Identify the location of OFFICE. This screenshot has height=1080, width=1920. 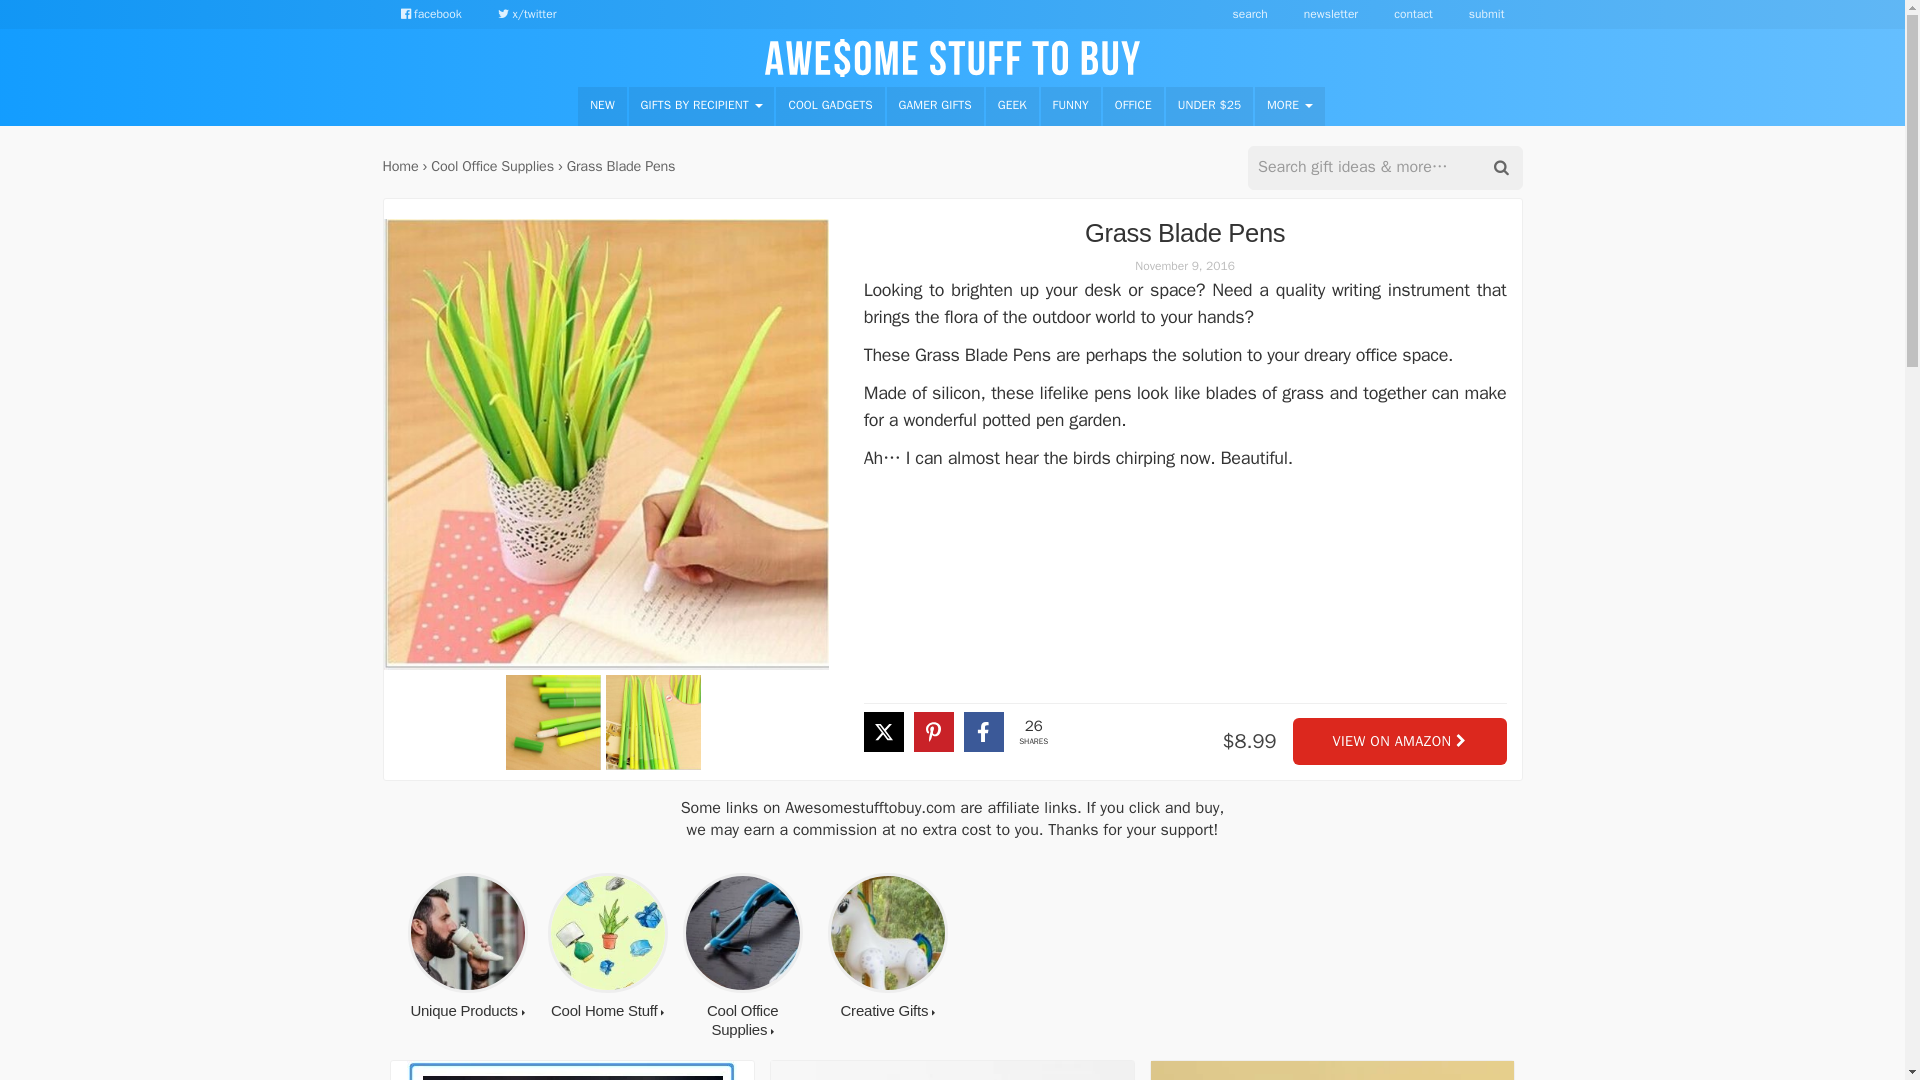
(1132, 106).